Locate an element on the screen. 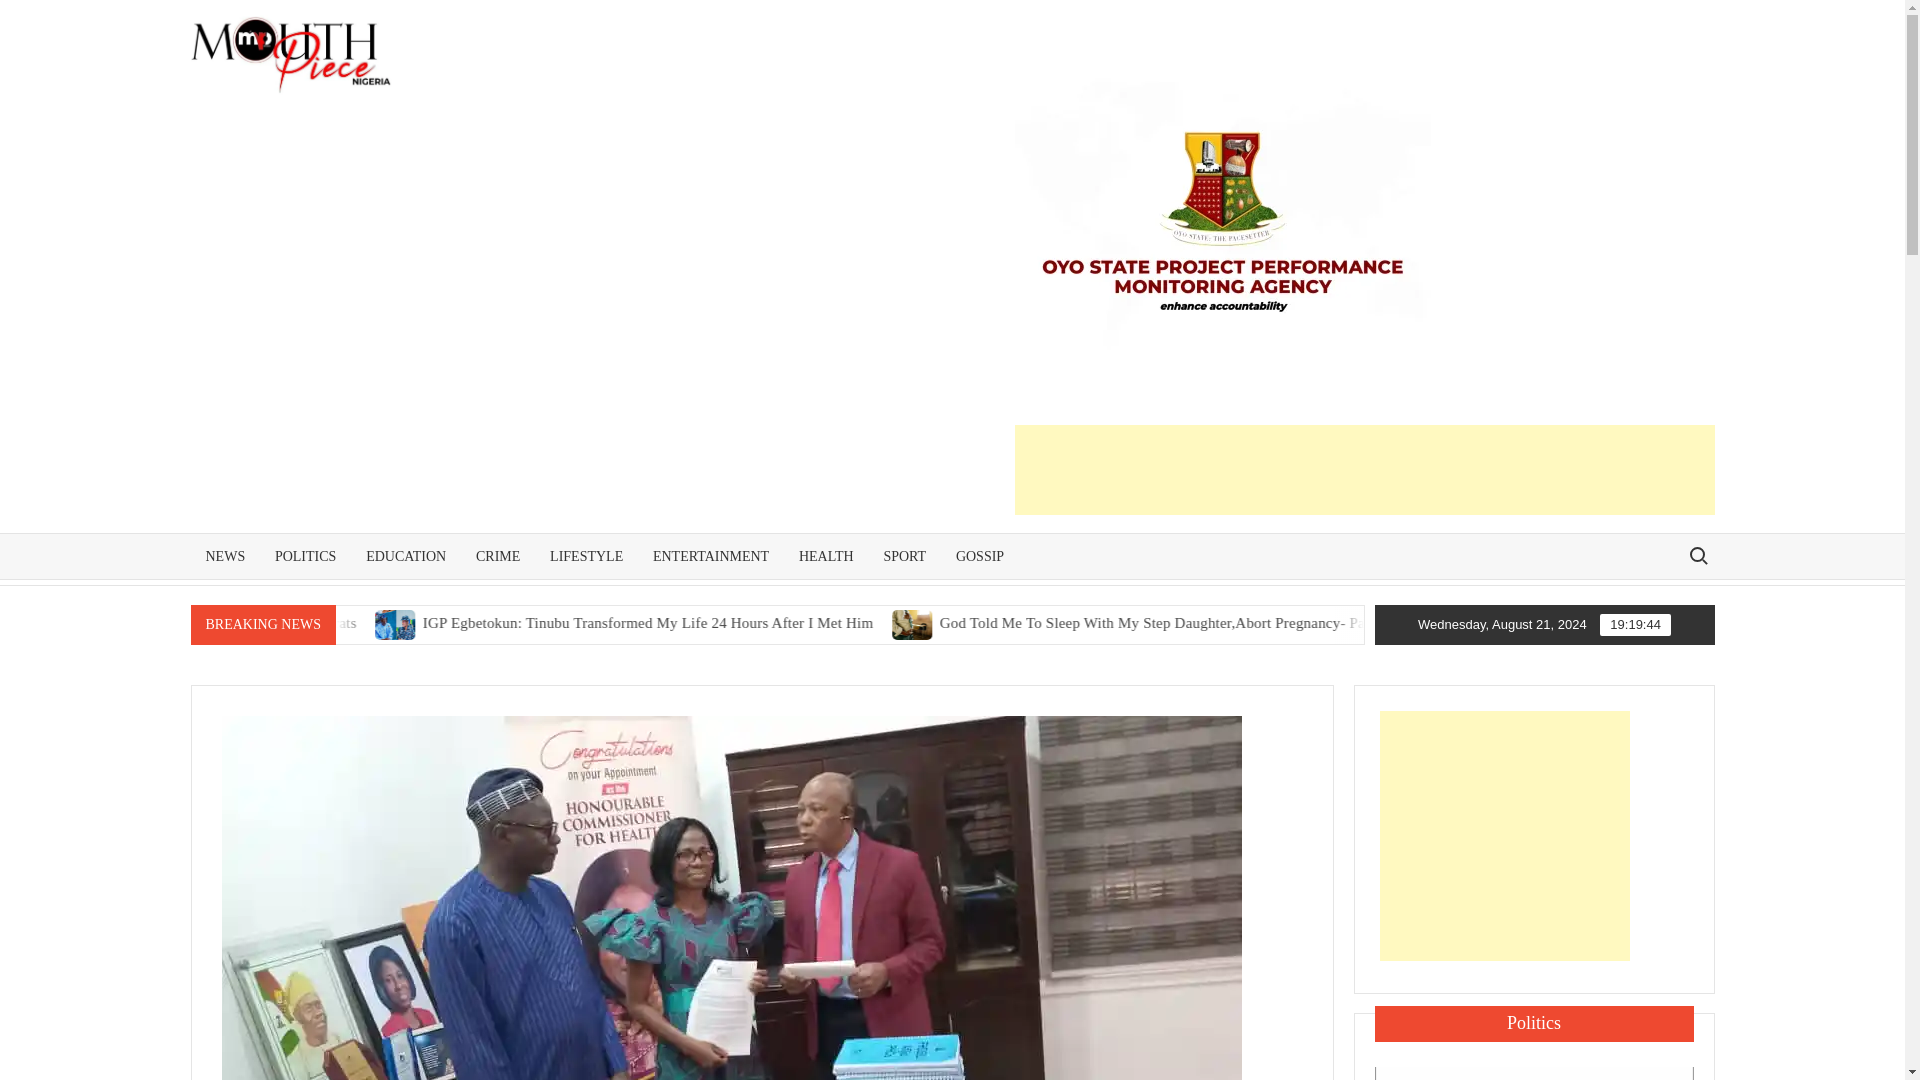 Image resolution: width=1920 pixels, height=1080 pixels. NEWS is located at coordinates (224, 556).